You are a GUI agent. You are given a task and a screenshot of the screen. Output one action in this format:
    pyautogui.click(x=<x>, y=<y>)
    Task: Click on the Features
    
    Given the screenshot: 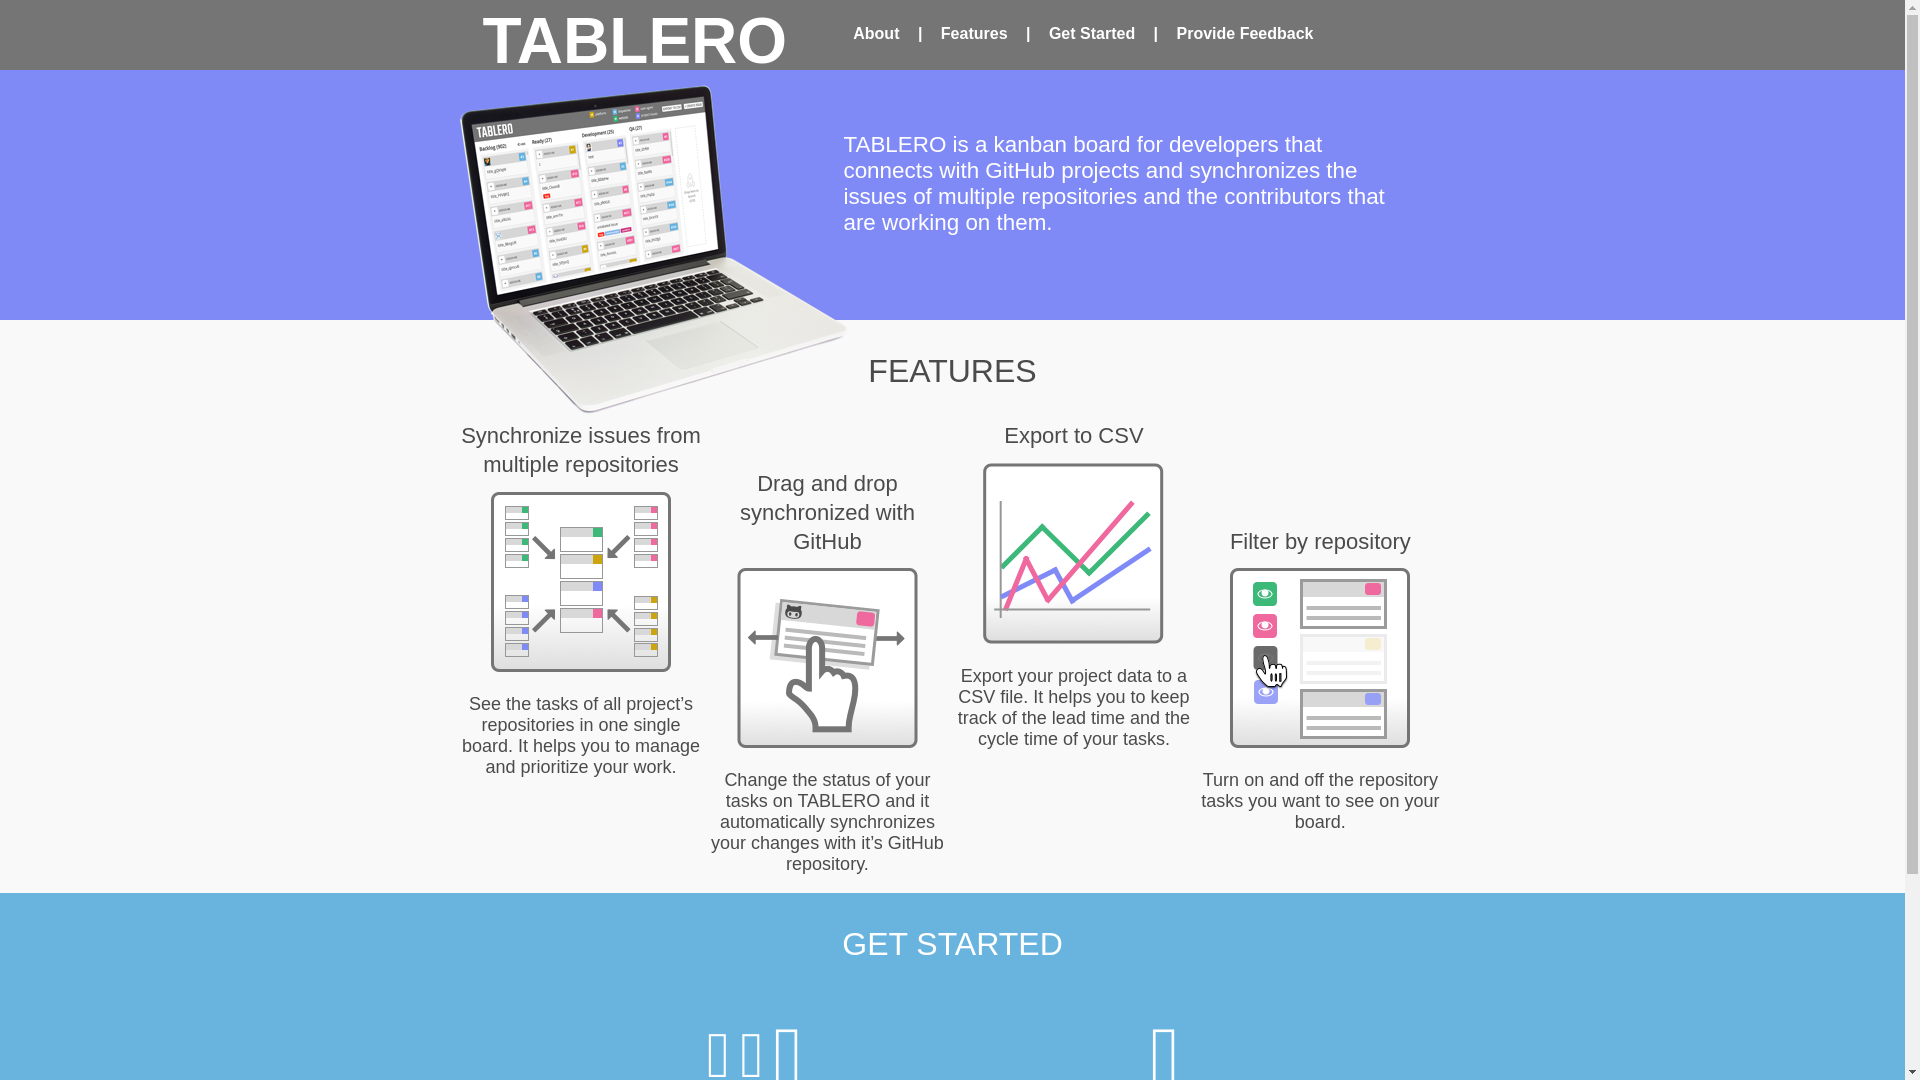 What is the action you would take?
    pyautogui.click(x=974, y=33)
    